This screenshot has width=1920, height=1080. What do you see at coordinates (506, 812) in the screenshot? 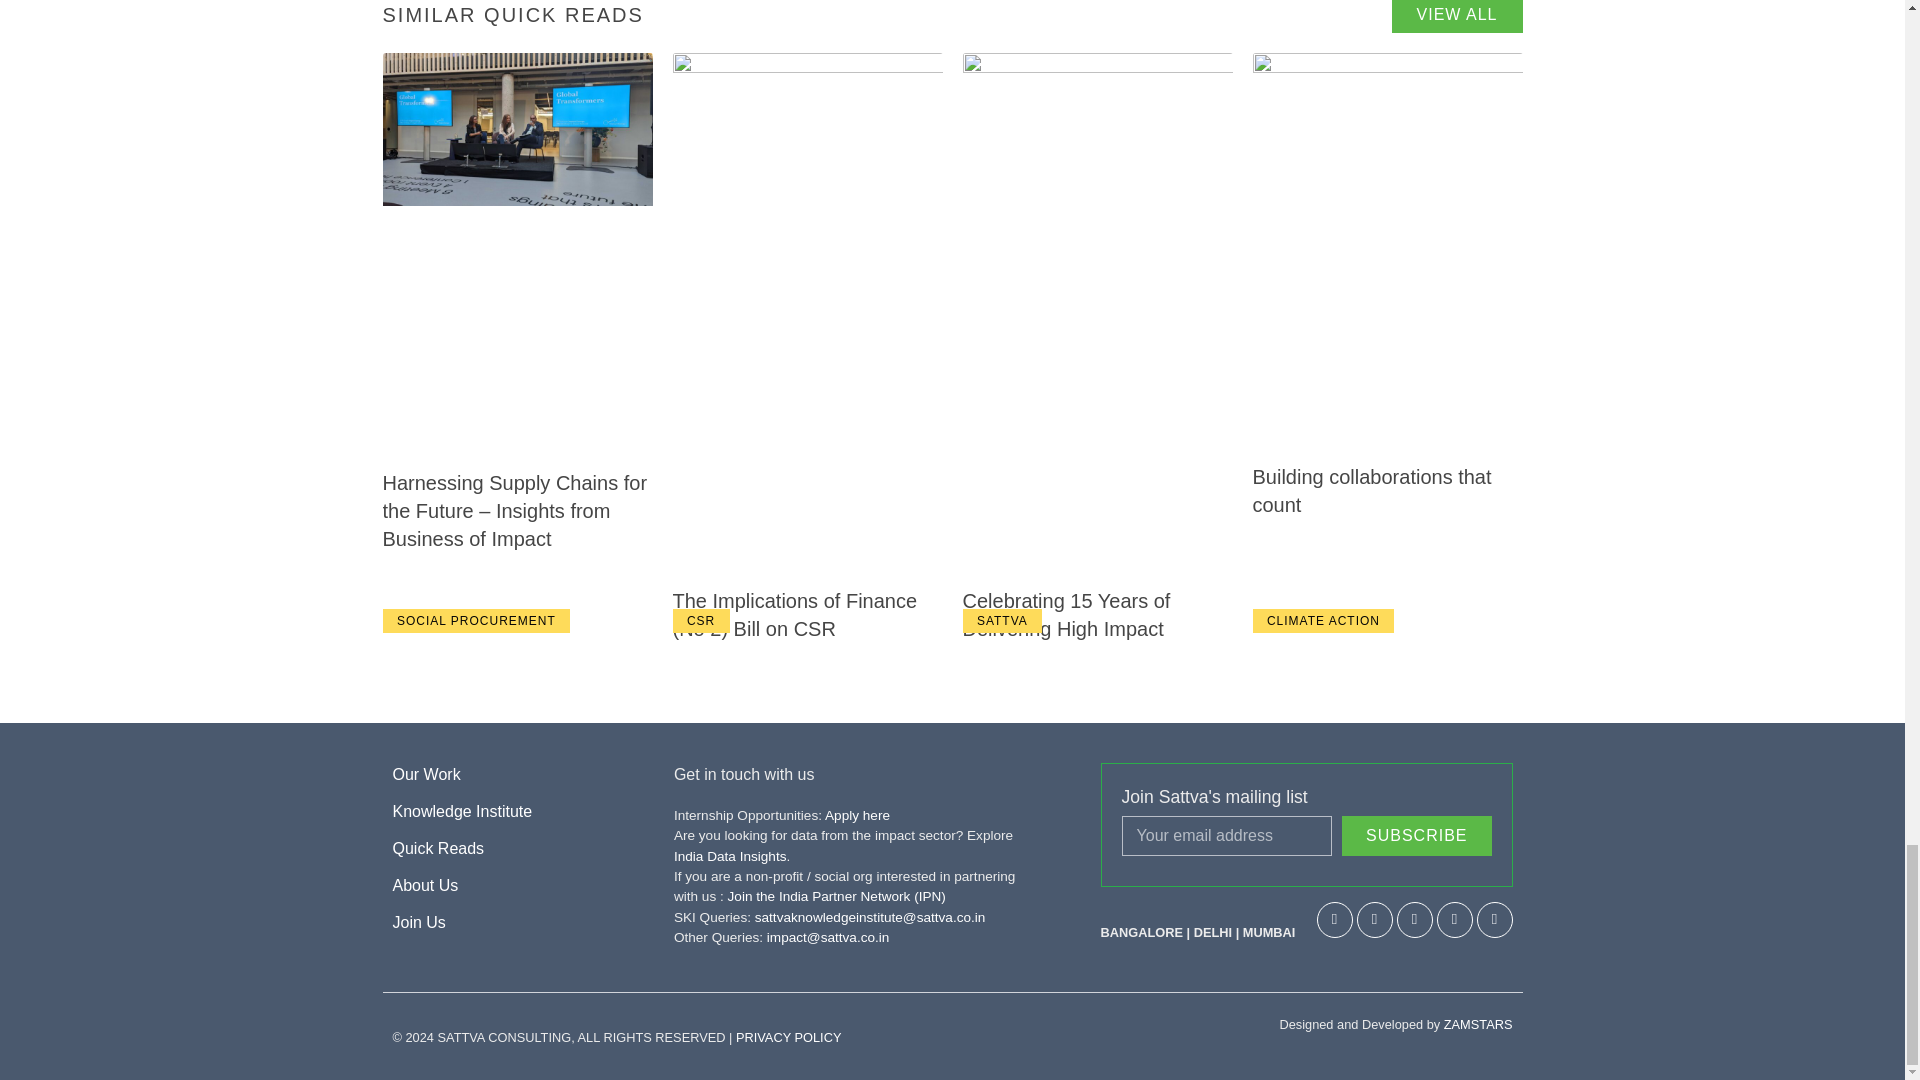
I see `Knowledge Institute` at bounding box center [506, 812].